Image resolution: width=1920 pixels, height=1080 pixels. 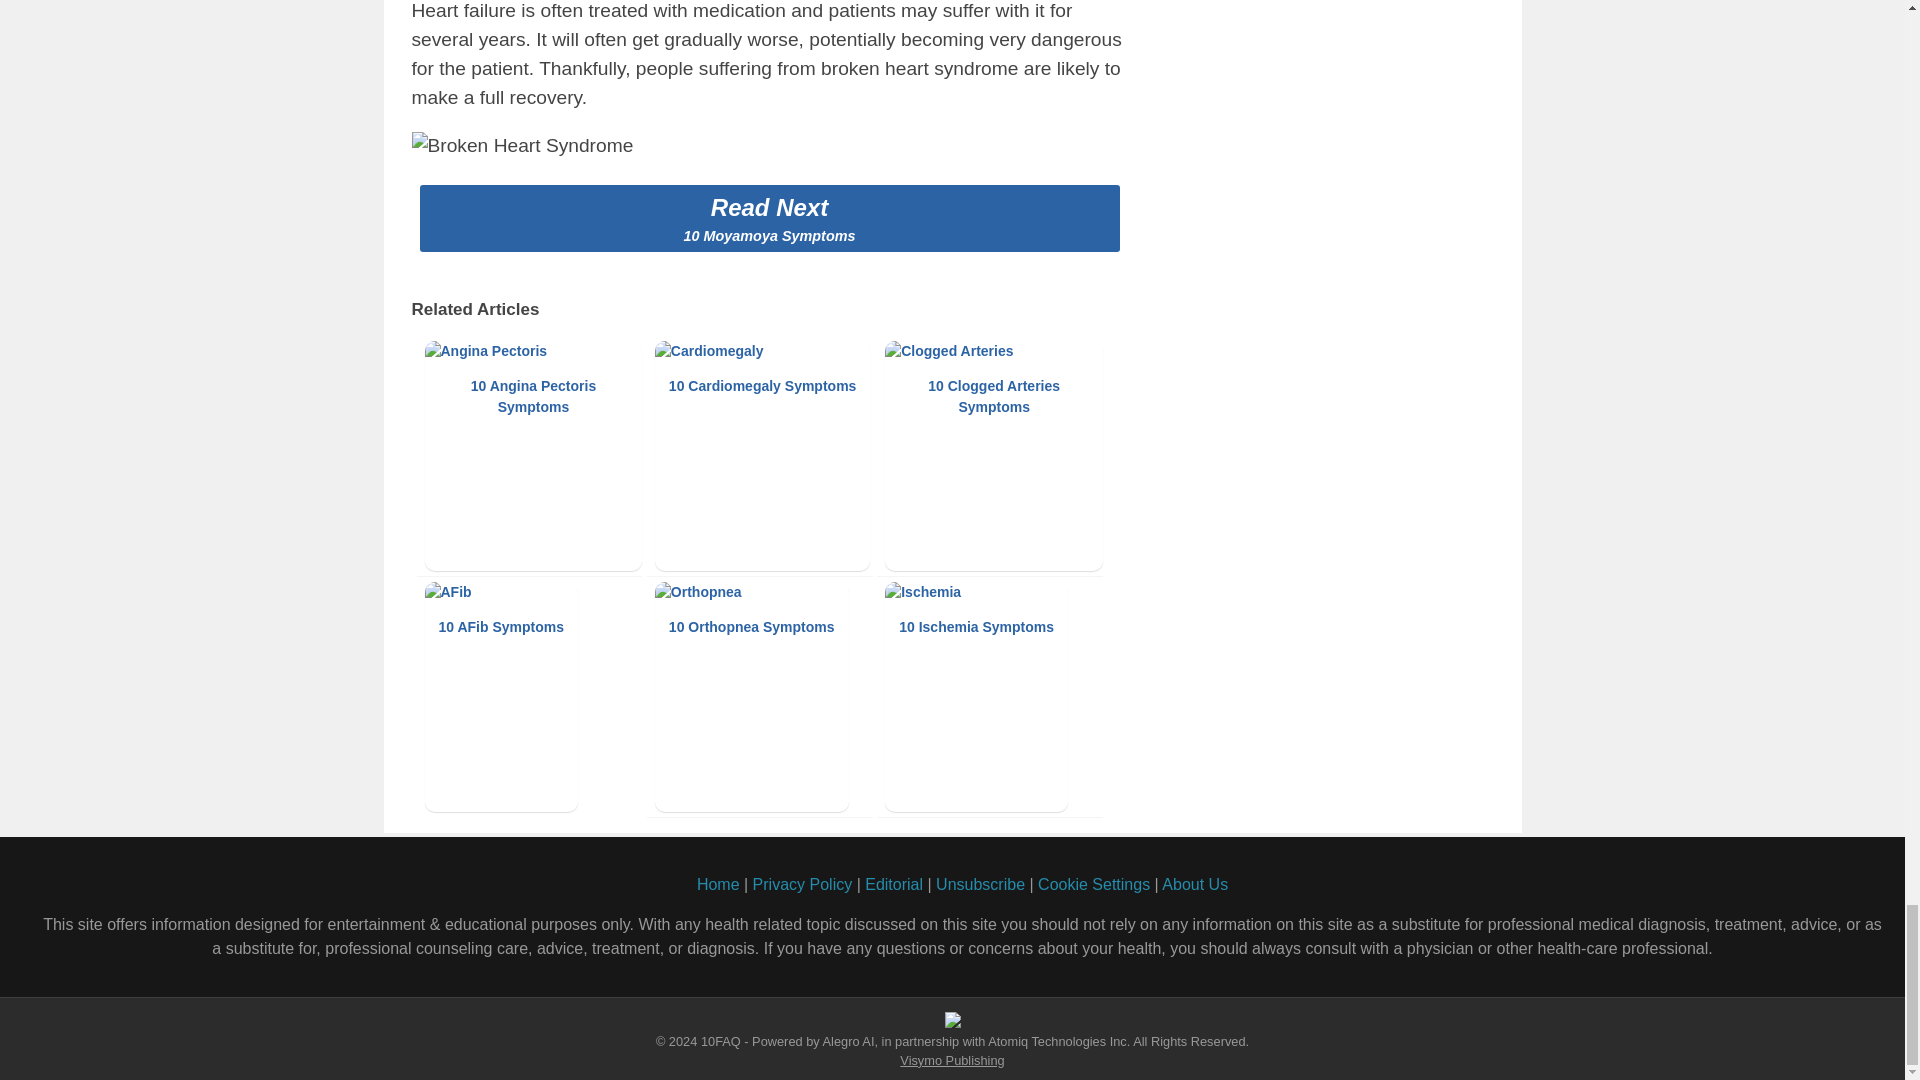 I want to click on 10 Cardiomegaly Symptoms, so click(x=764, y=456).